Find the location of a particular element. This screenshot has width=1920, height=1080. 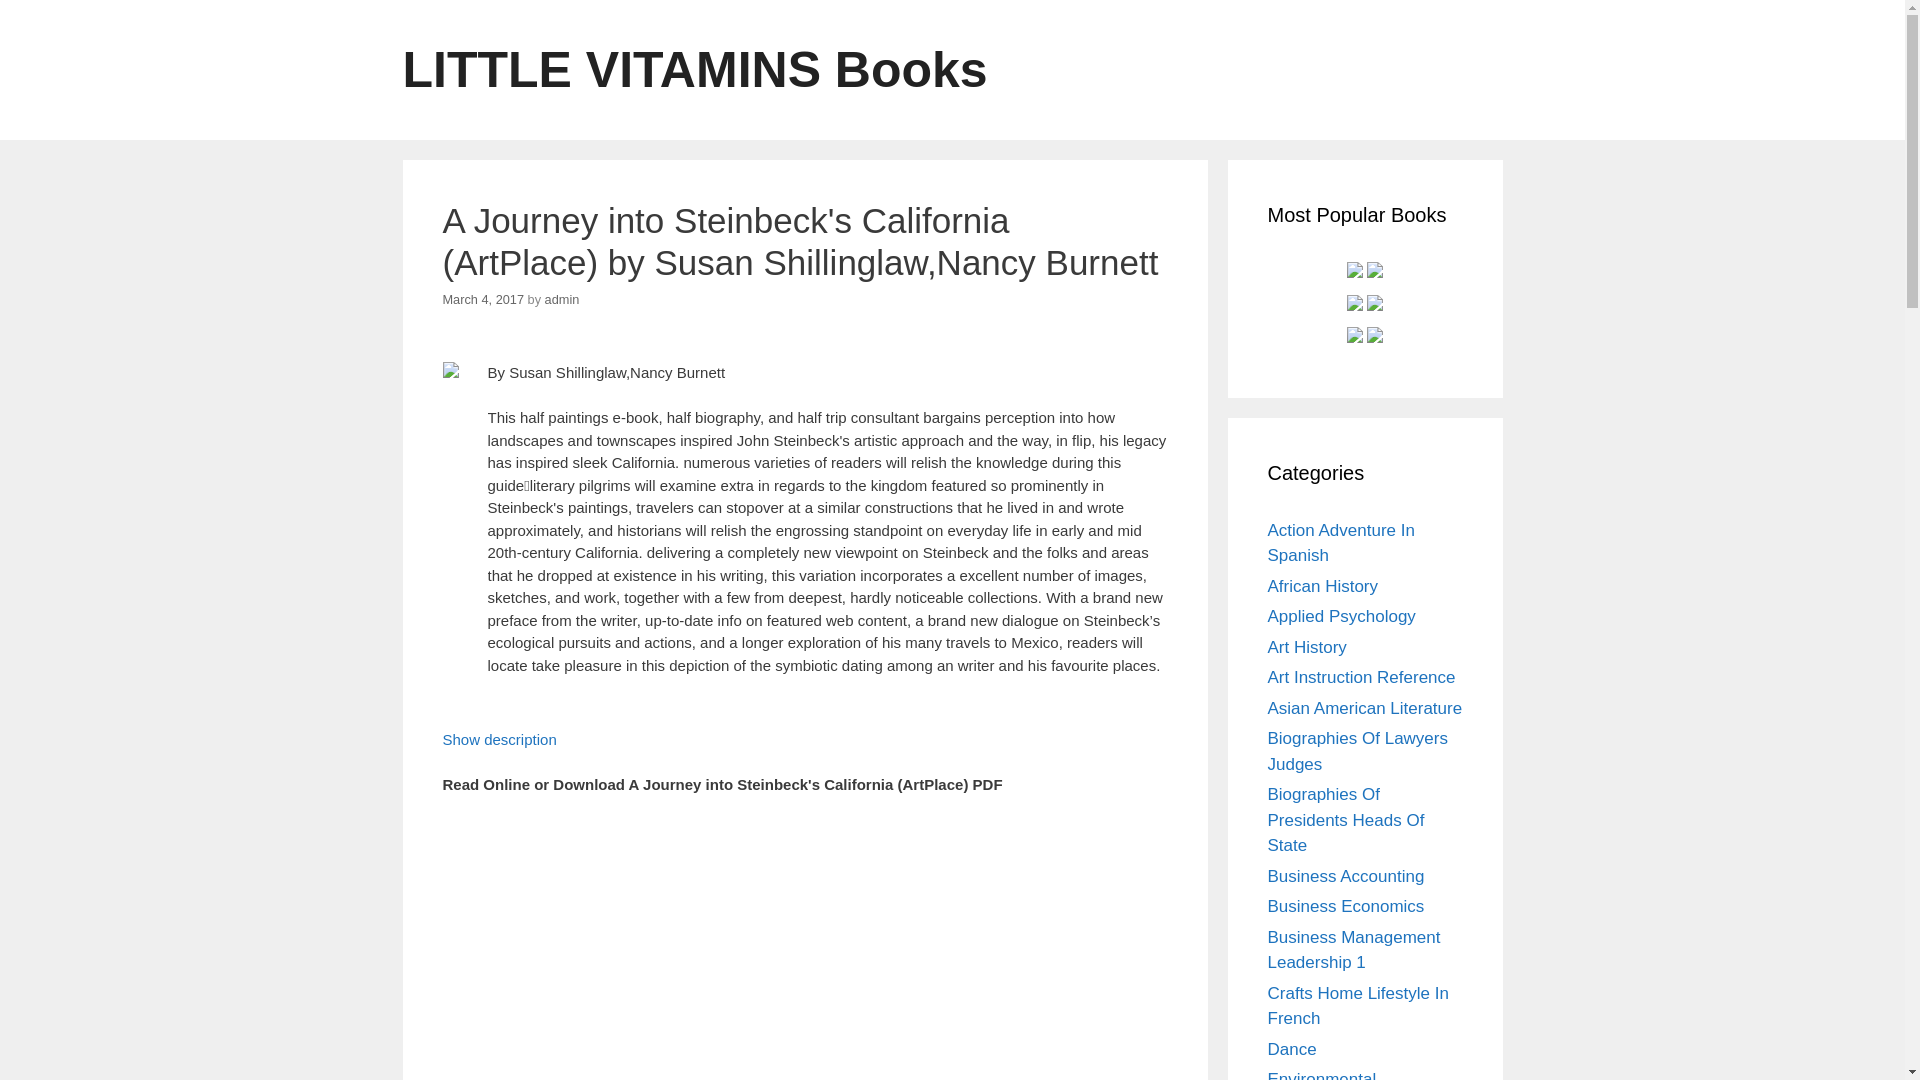

Business Economics is located at coordinates (1346, 906).